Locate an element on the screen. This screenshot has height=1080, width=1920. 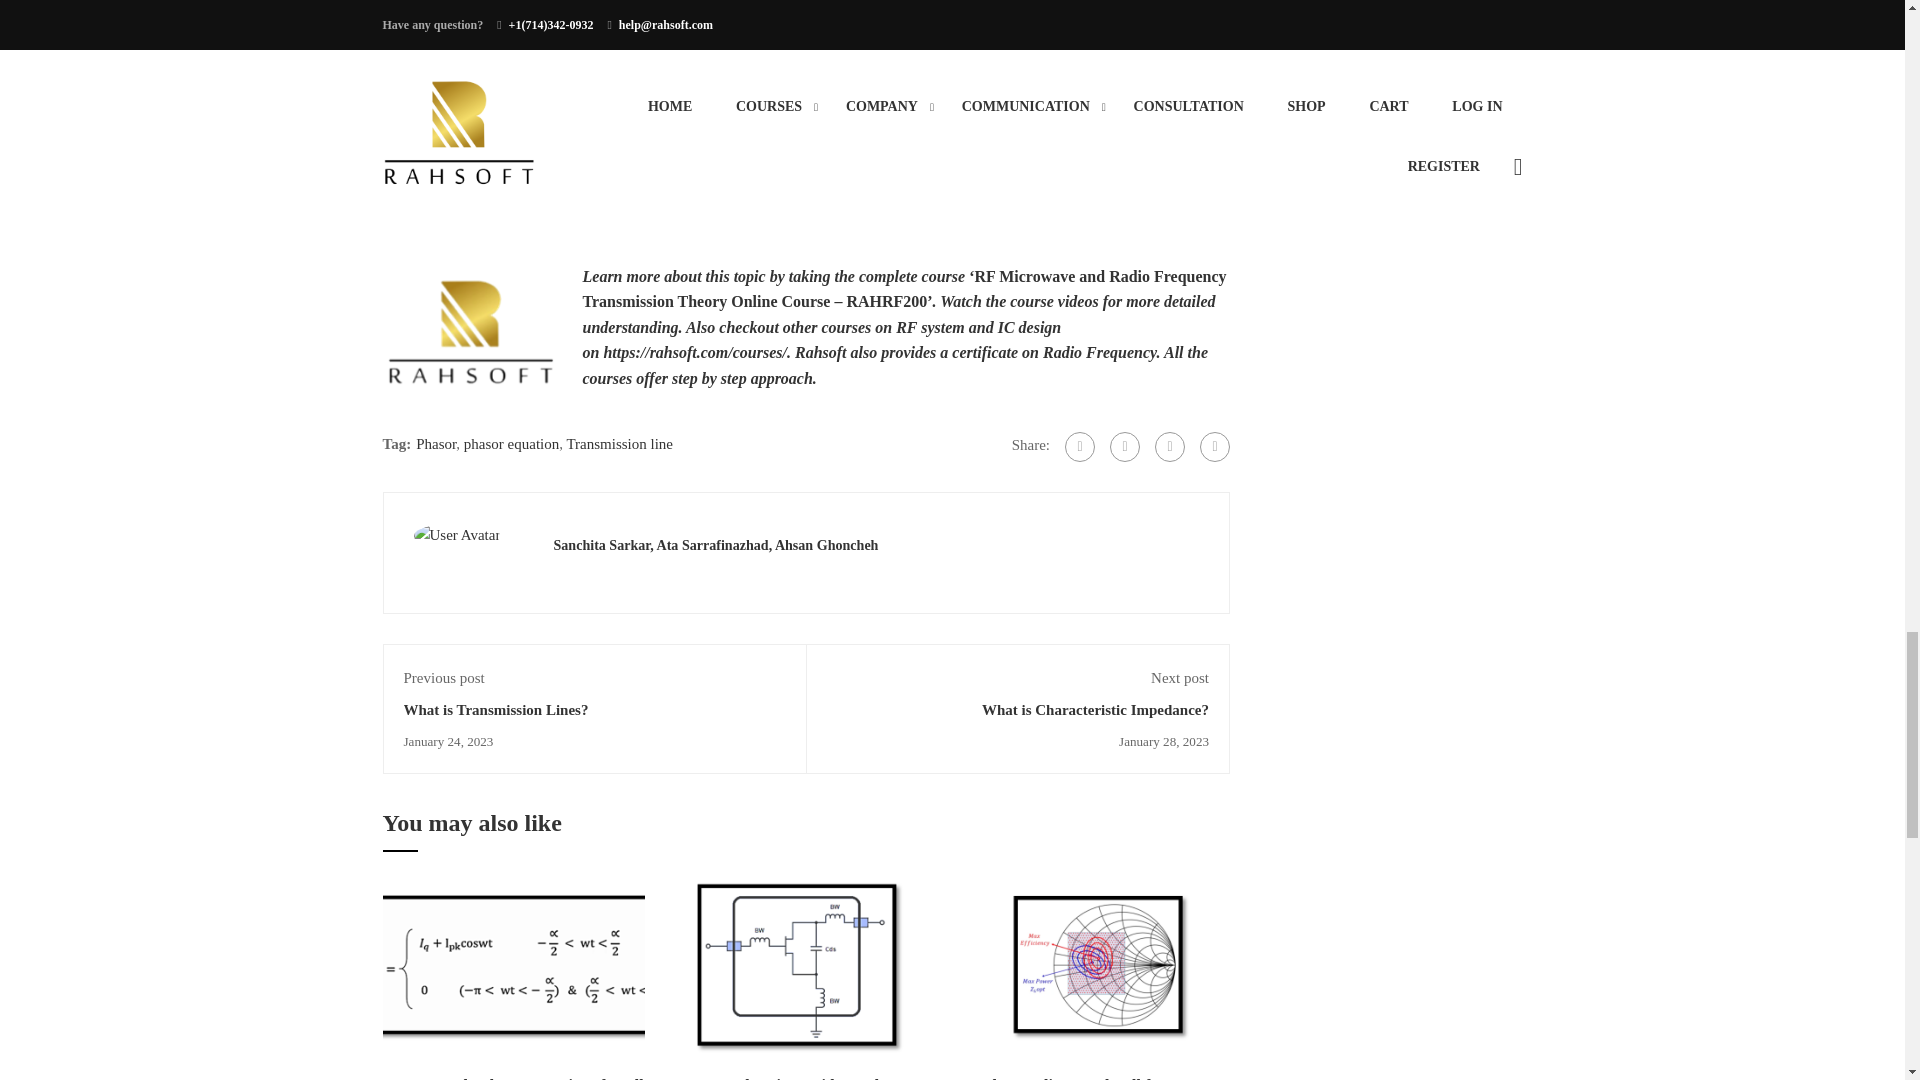
Class A is located at coordinates (806, 970).